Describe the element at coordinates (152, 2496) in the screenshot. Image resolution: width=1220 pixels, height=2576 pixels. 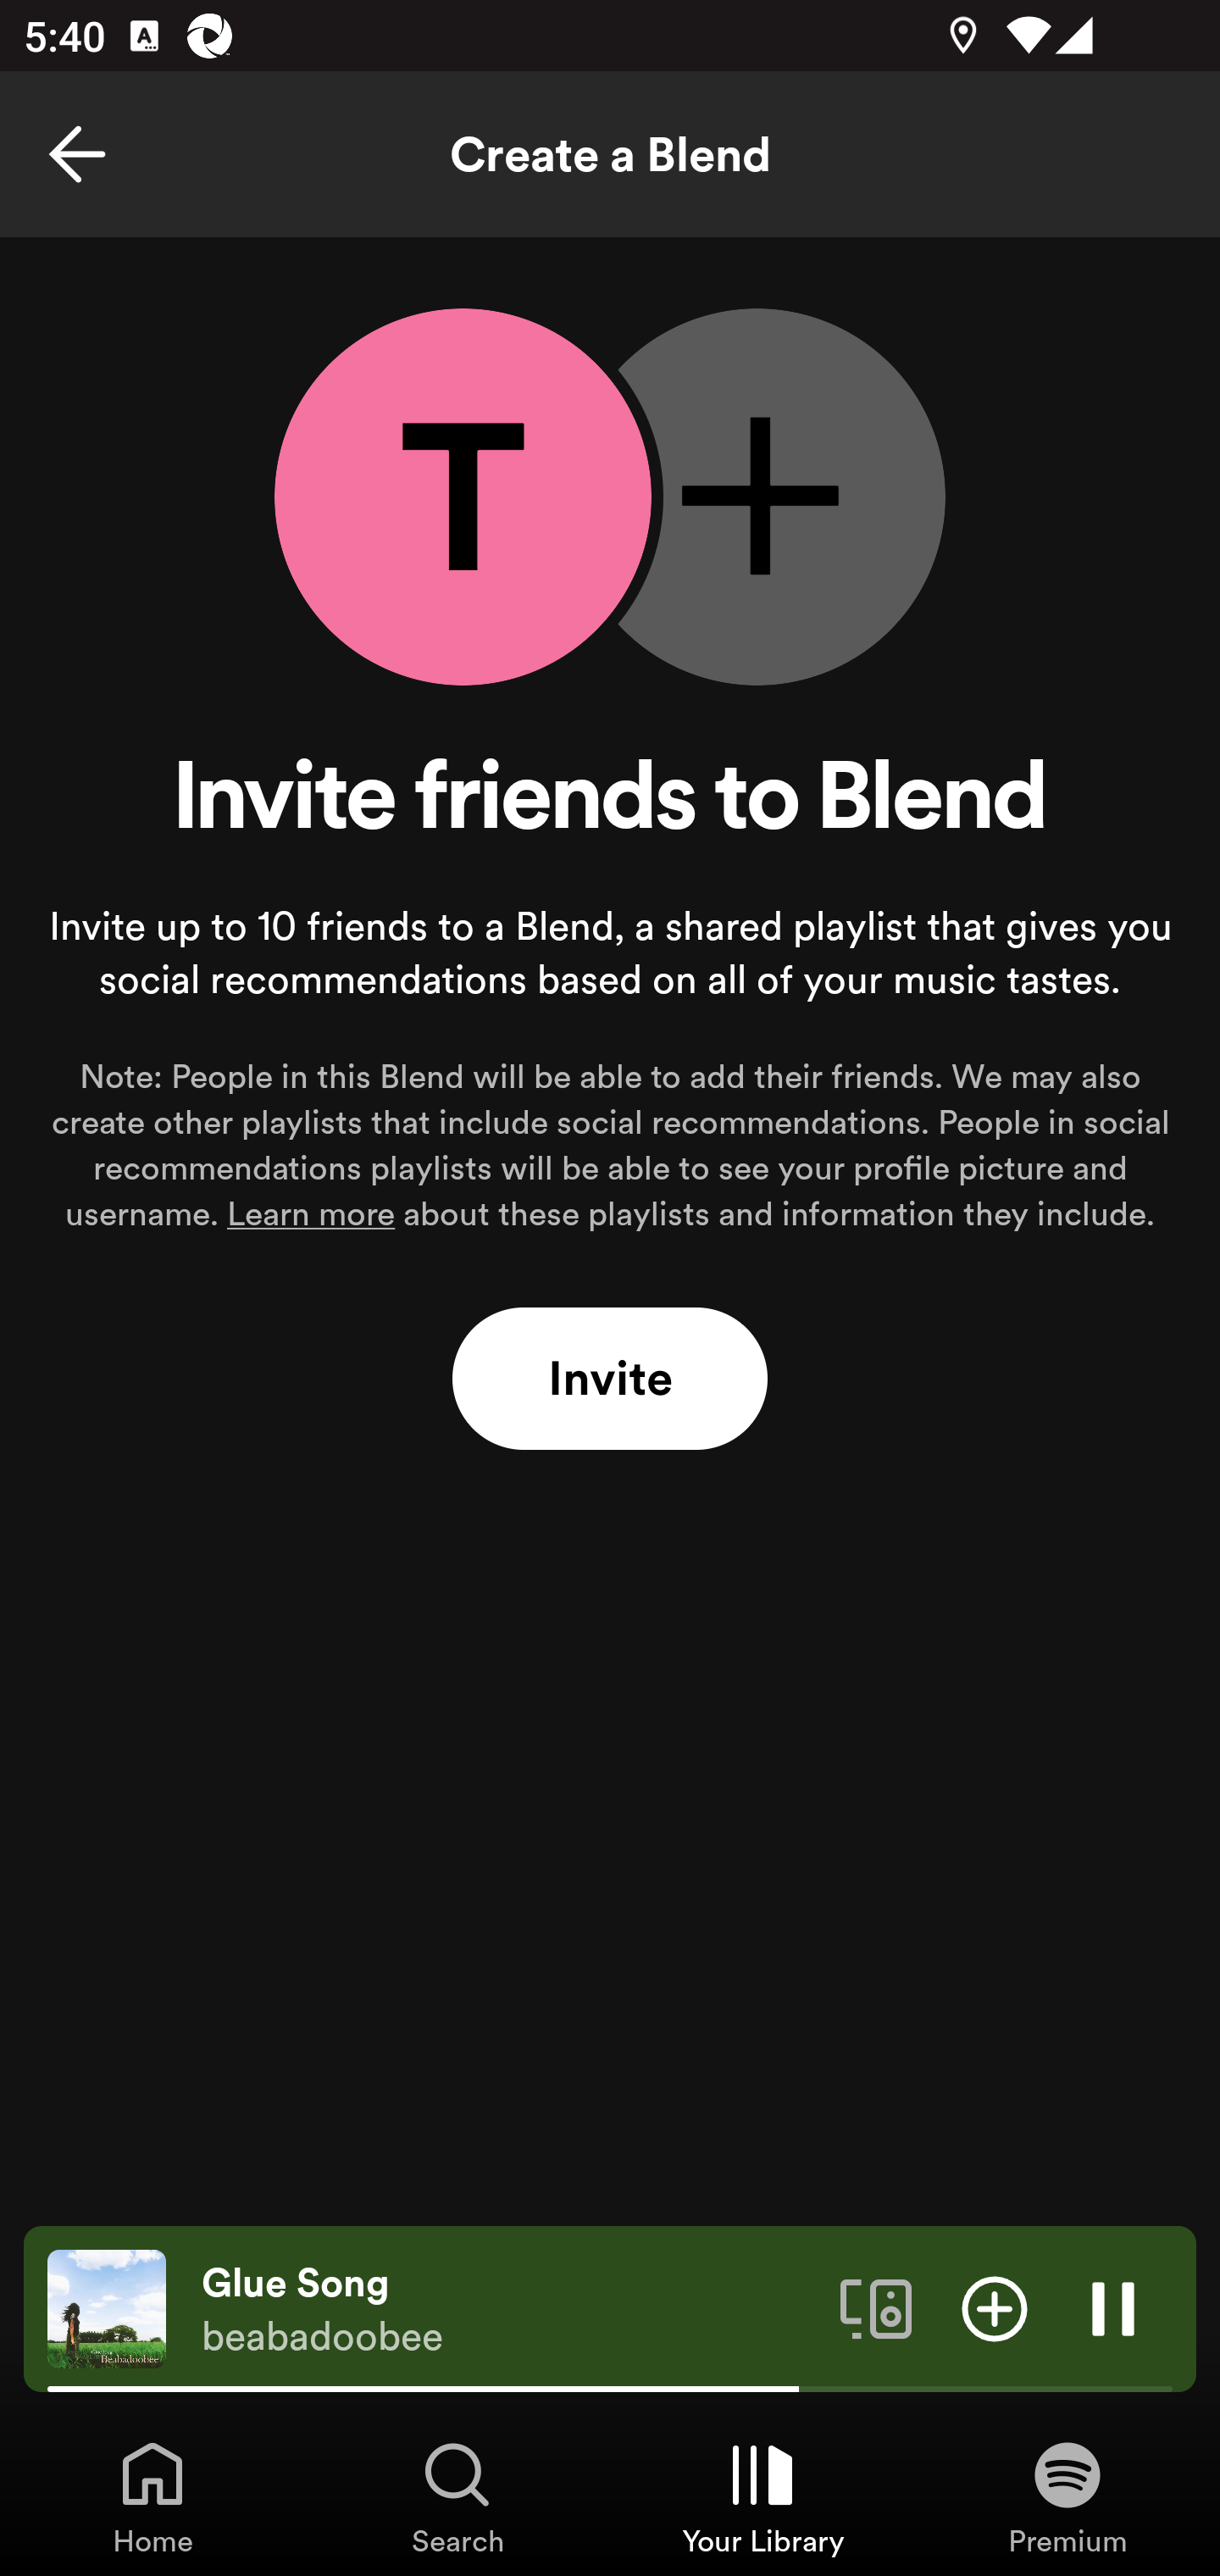
I see `Home, Tab 1 of 4 Home Home` at that location.